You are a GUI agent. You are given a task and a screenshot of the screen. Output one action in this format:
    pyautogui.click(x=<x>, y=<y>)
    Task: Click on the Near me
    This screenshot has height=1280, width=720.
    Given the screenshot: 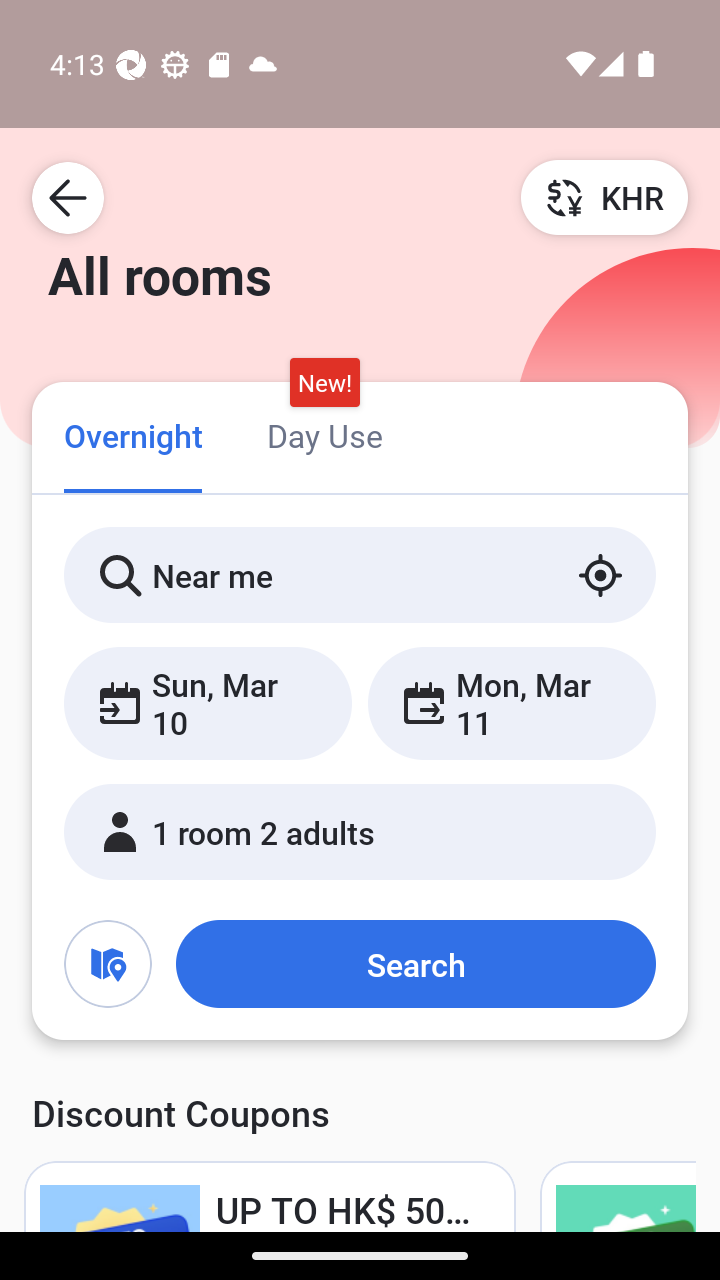 What is the action you would take?
    pyautogui.click(x=360, y=575)
    